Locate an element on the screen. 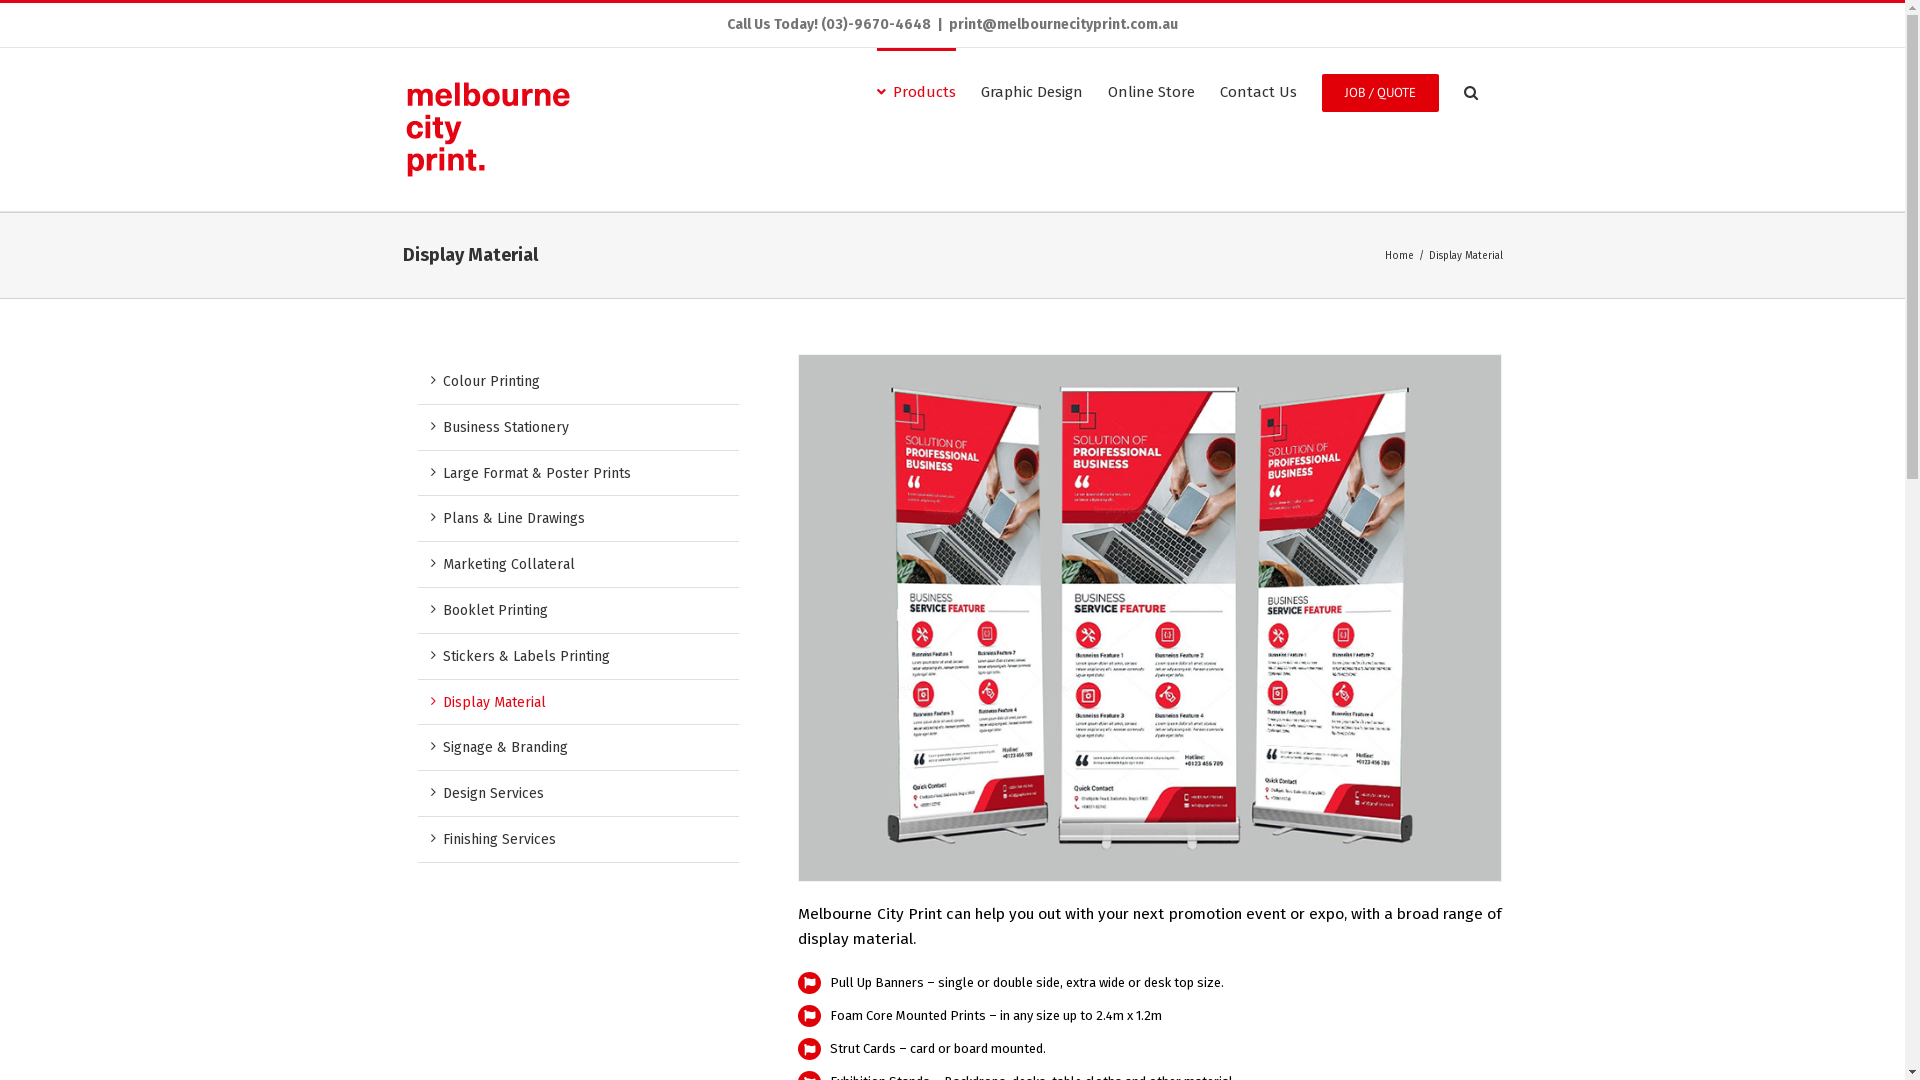 Image resolution: width=1920 pixels, height=1080 pixels. Home is located at coordinates (1398, 256).